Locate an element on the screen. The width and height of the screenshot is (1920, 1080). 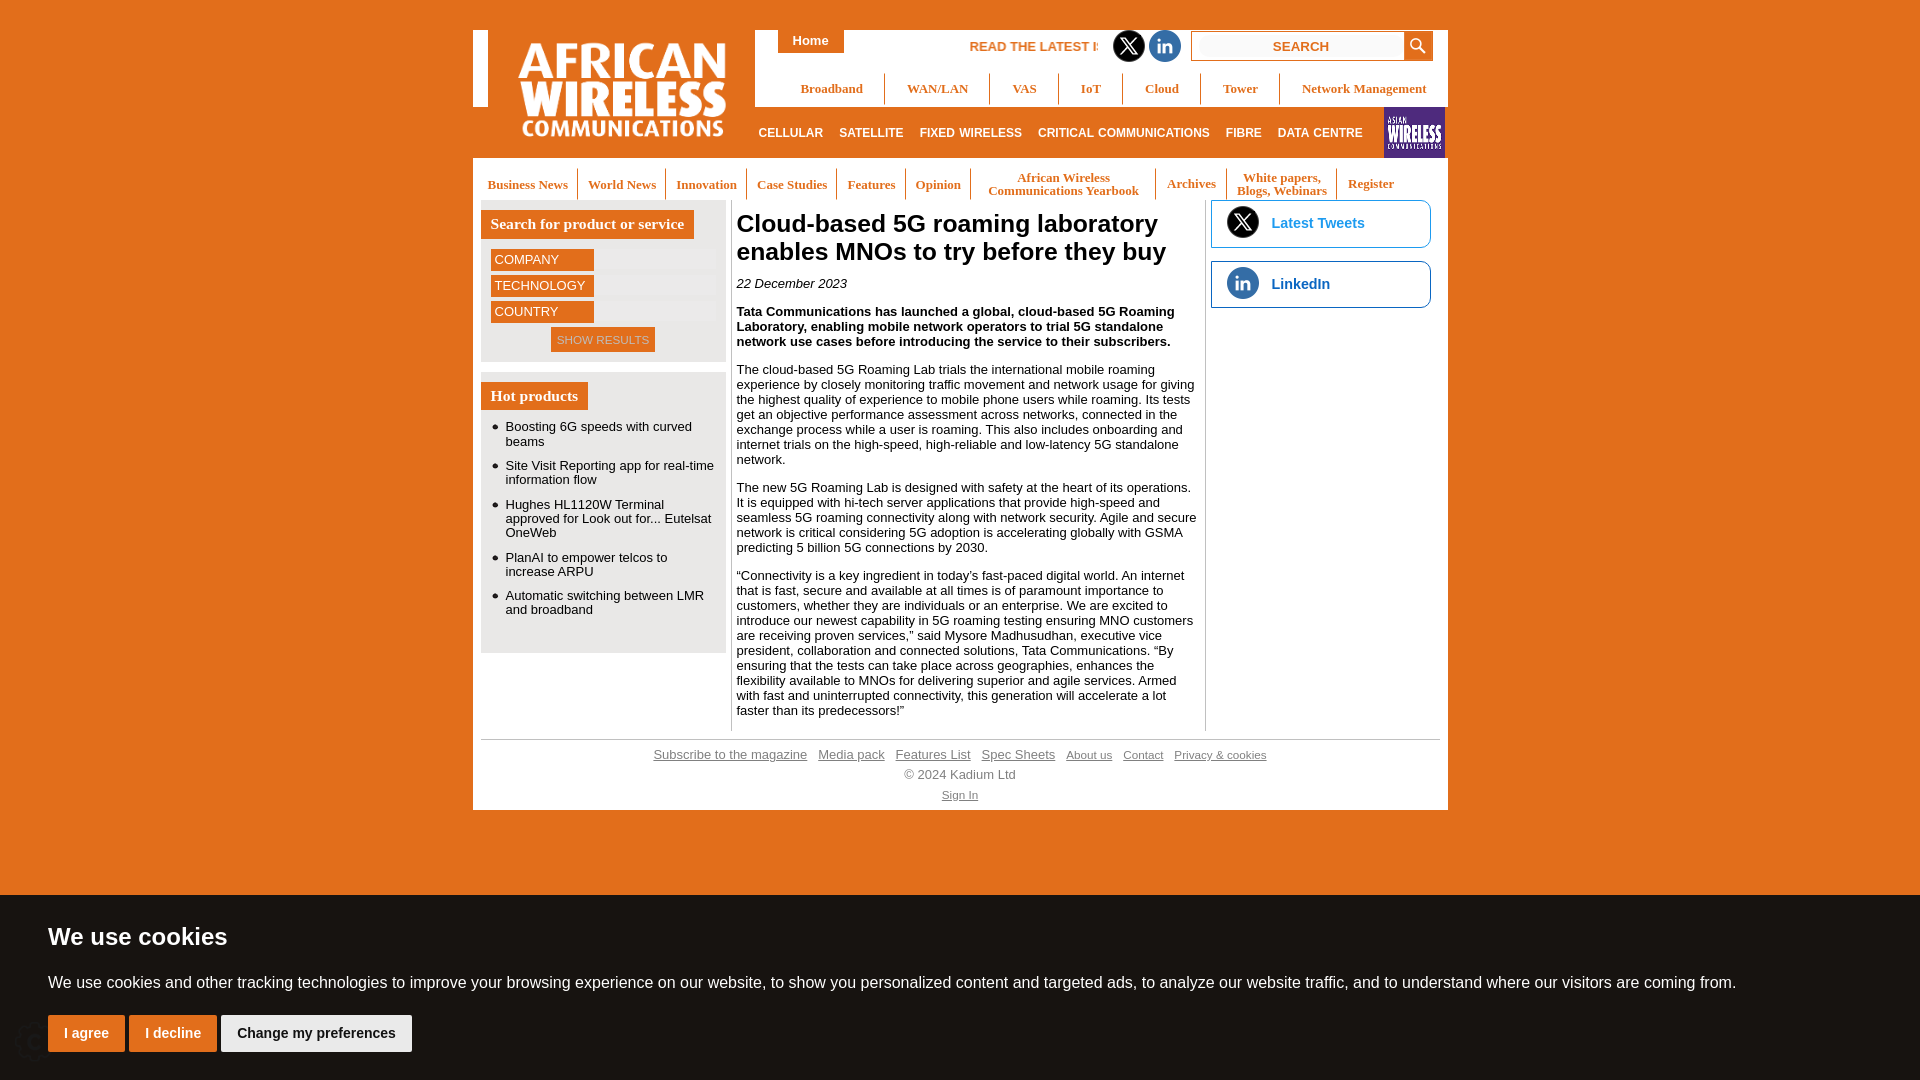
Features is located at coordinates (870, 184).